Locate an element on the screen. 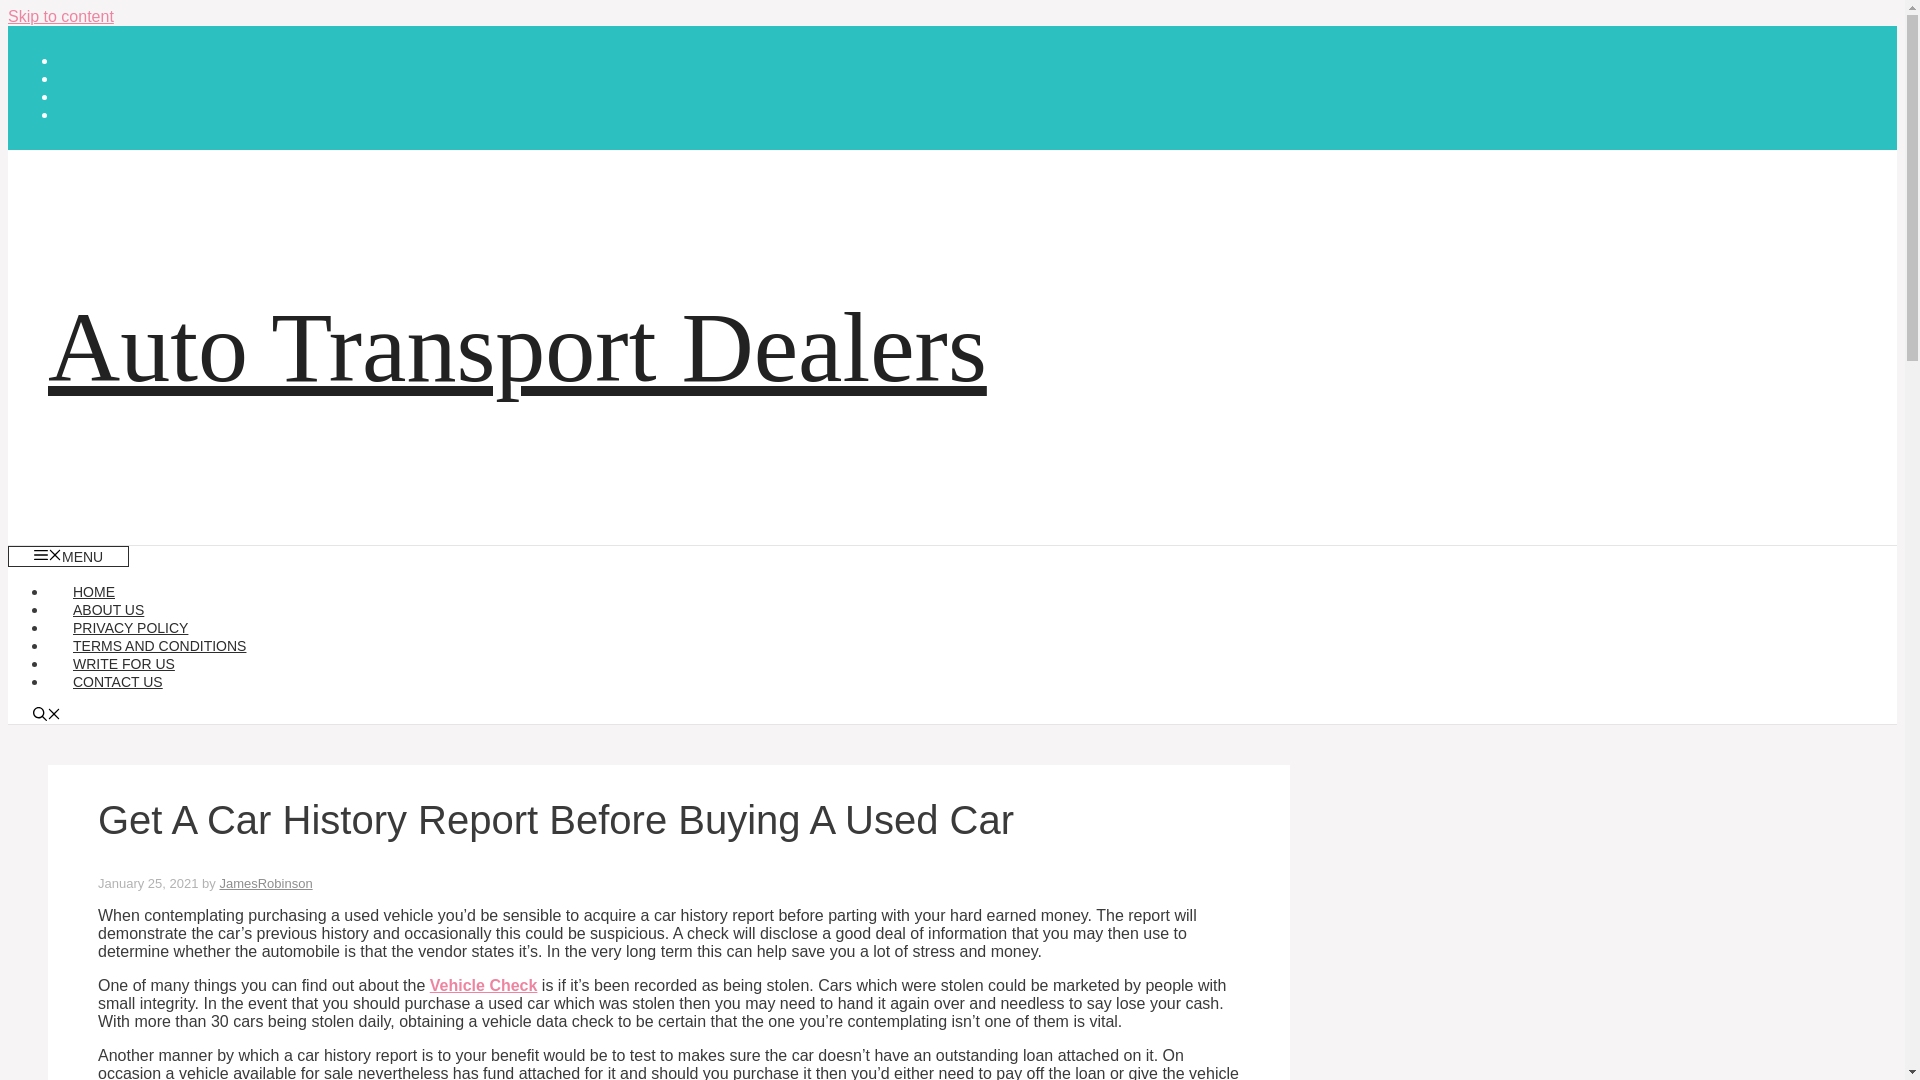 The image size is (1920, 1080). JamesRobinson is located at coordinates (264, 883).